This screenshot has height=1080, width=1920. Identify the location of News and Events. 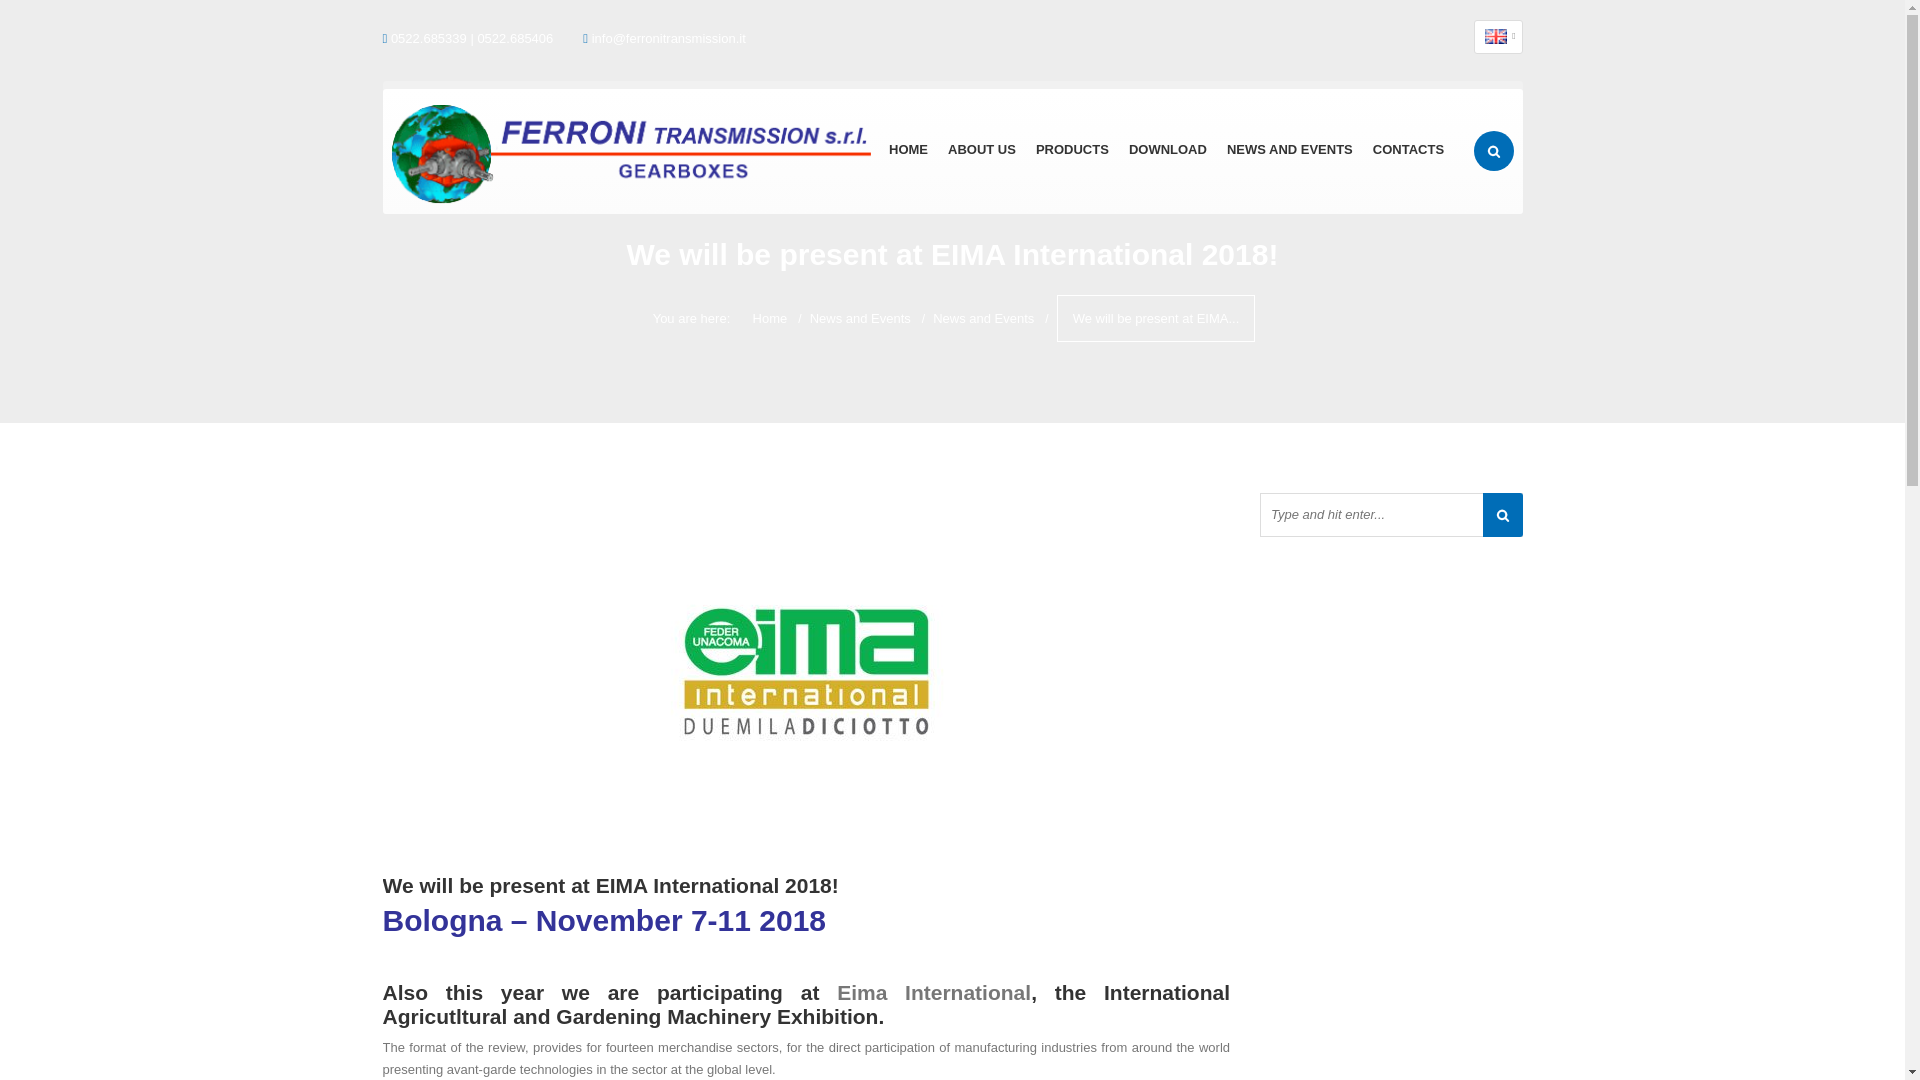
(860, 318).